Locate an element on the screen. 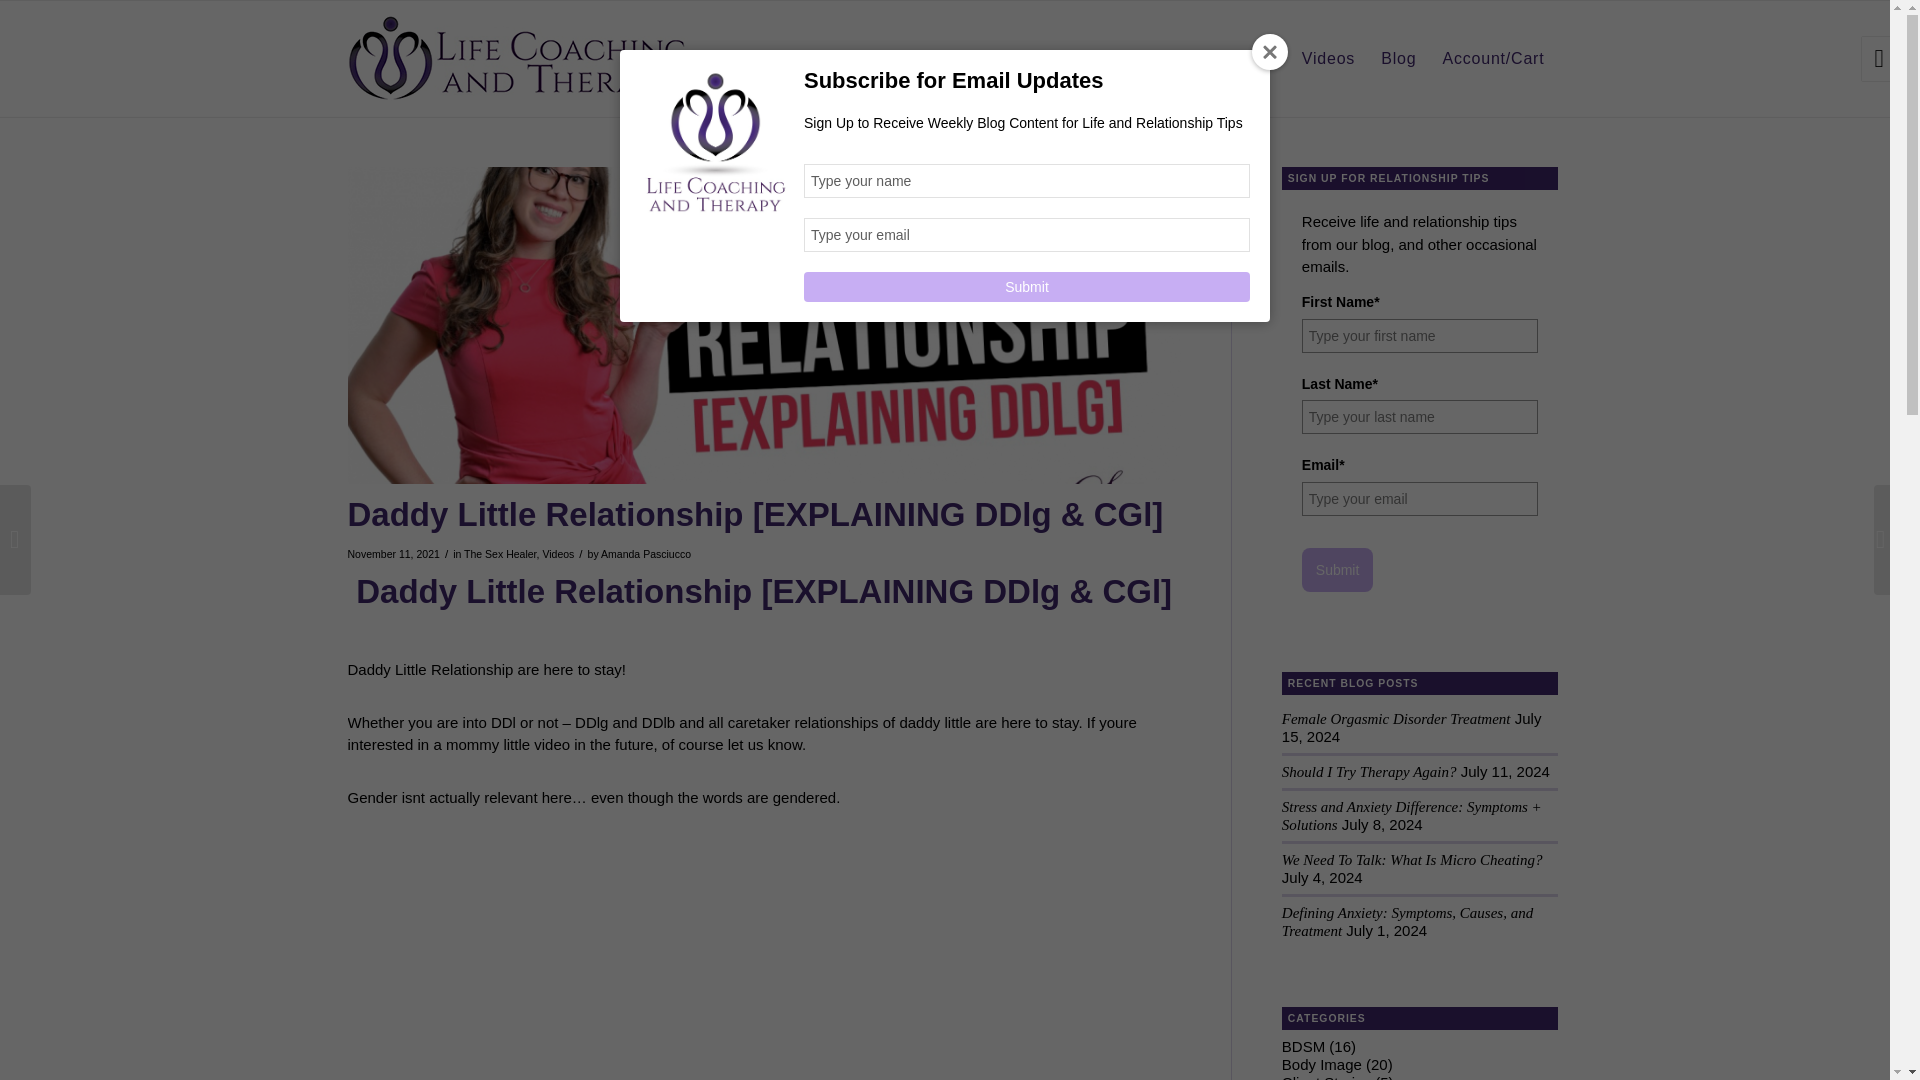 This screenshot has width=1920, height=1080. What We Do is located at coordinates (1054, 58).